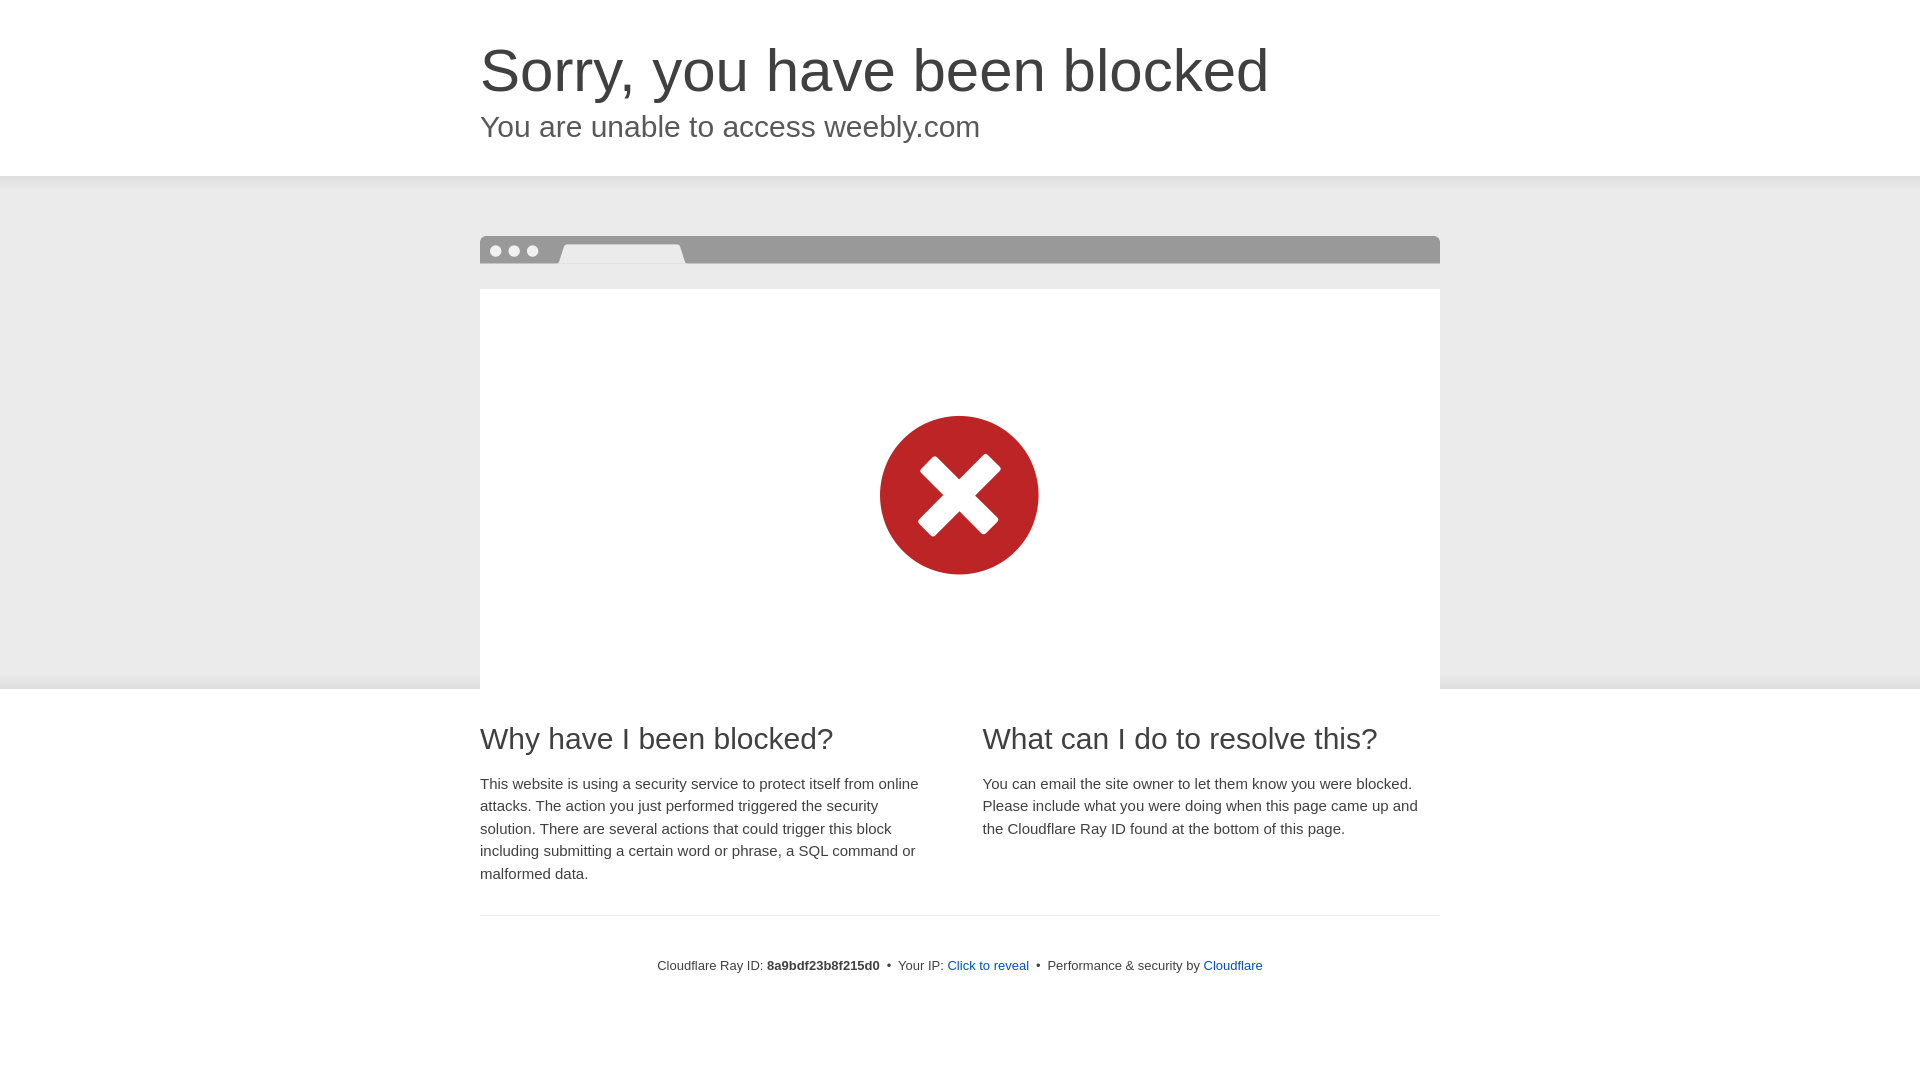  What do you see at coordinates (1233, 965) in the screenshot?
I see `Cloudflare` at bounding box center [1233, 965].